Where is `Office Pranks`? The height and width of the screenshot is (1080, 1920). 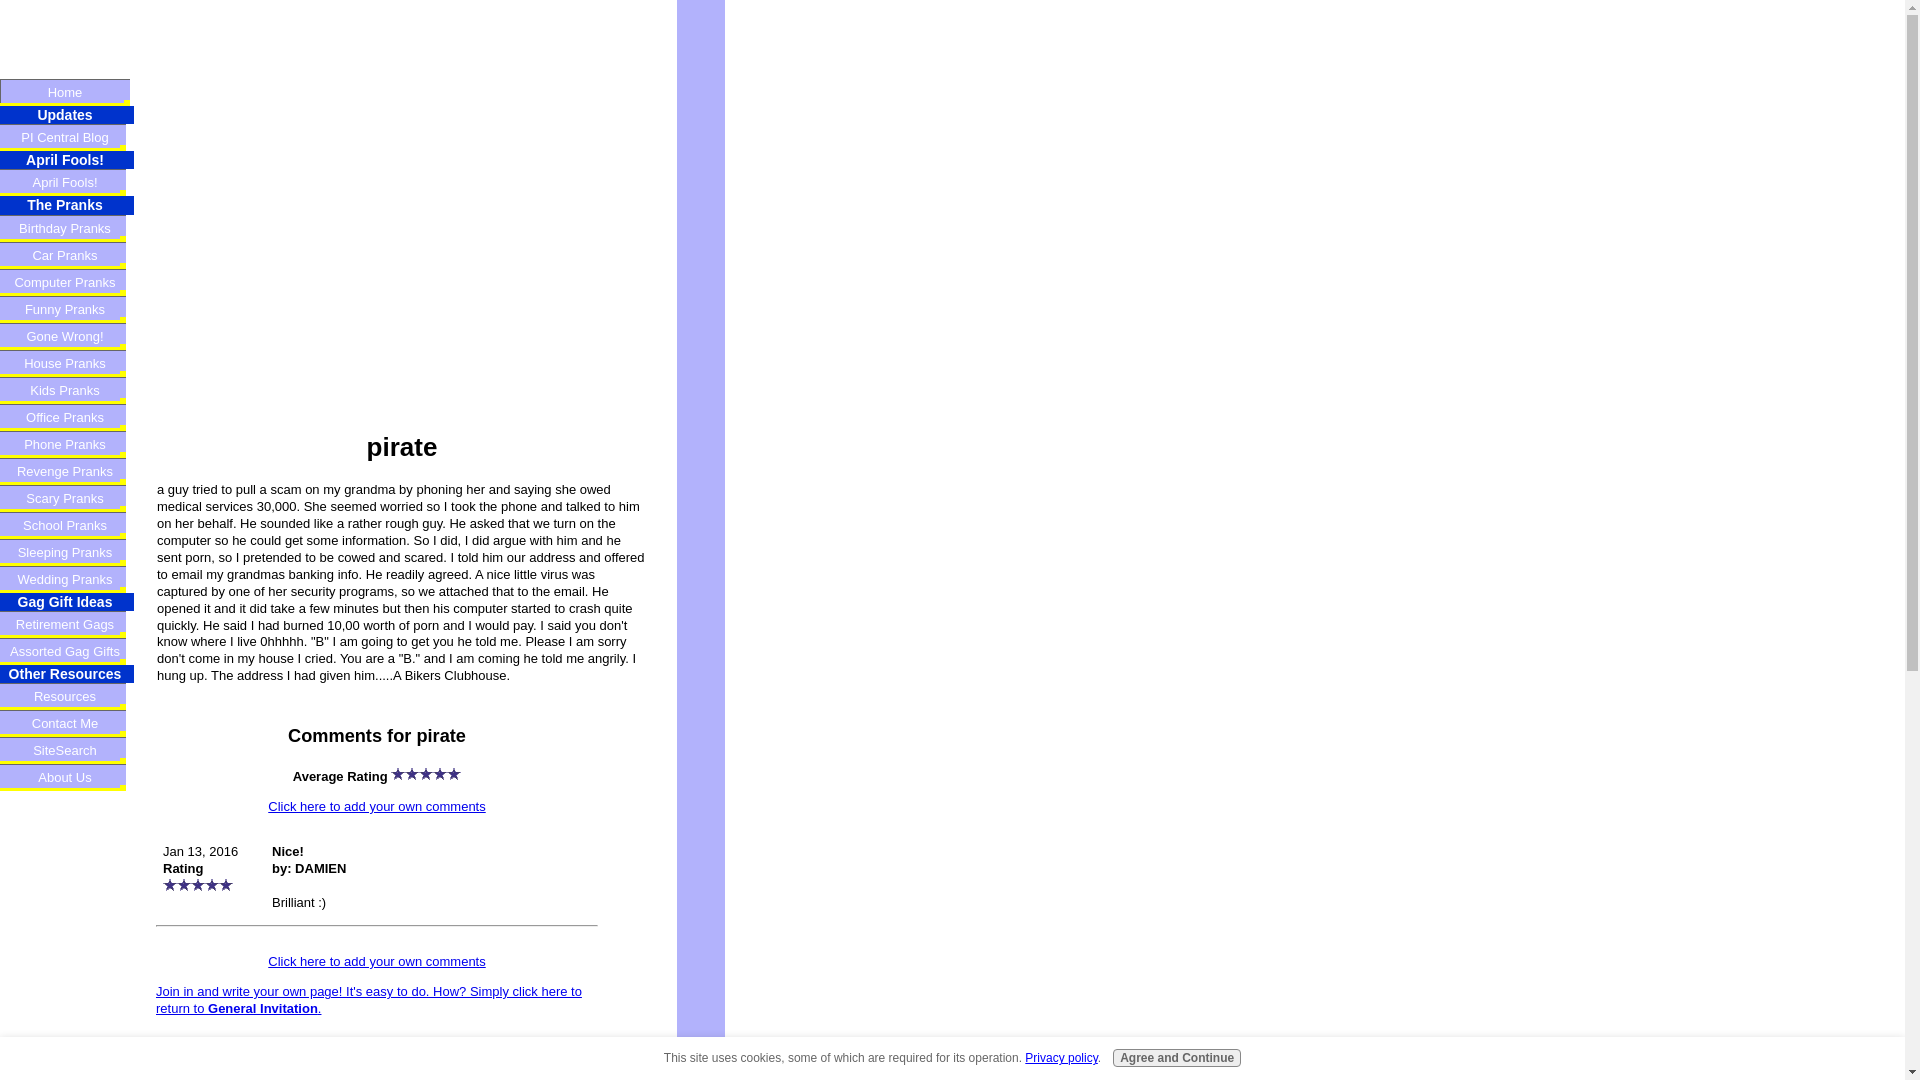
Office Pranks is located at coordinates (67, 416).